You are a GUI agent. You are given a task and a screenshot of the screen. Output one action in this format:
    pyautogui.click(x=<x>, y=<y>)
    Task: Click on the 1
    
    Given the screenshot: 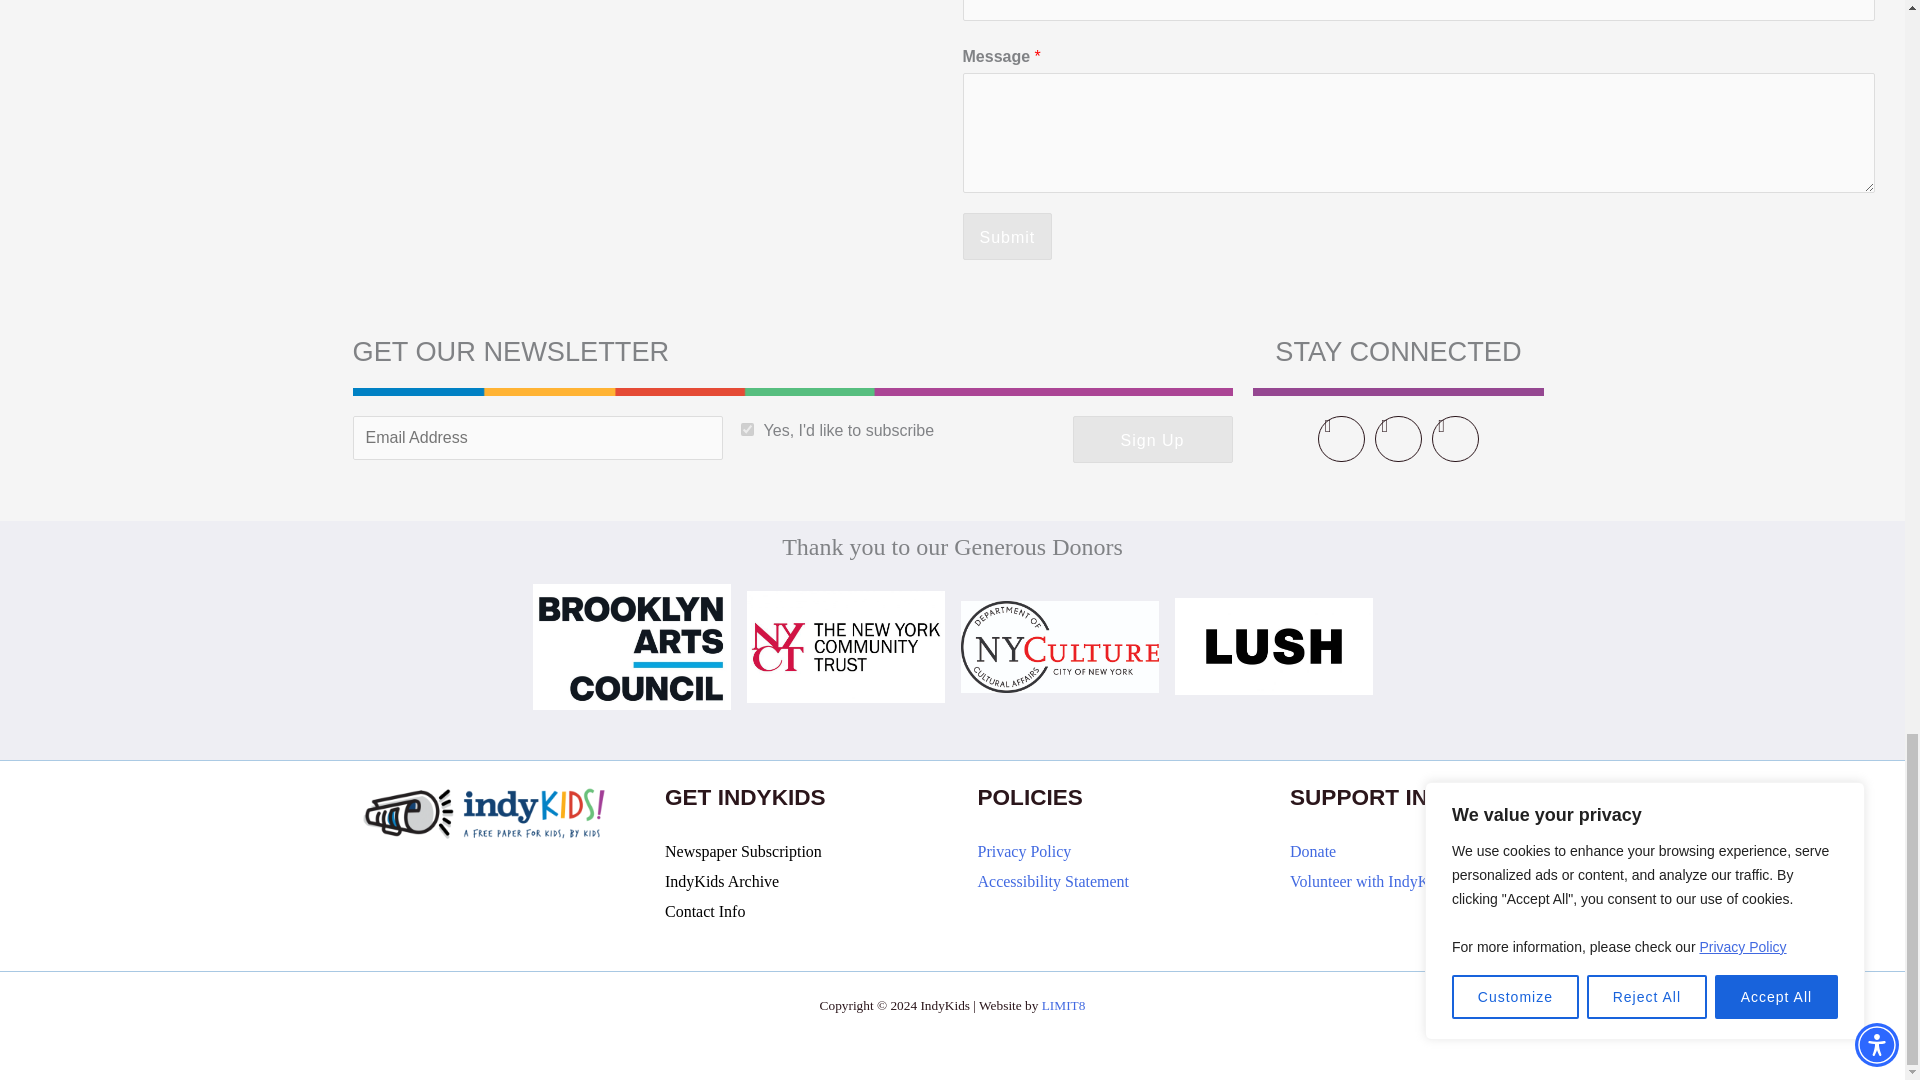 What is the action you would take?
    pyautogui.click(x=748, y=430)
    